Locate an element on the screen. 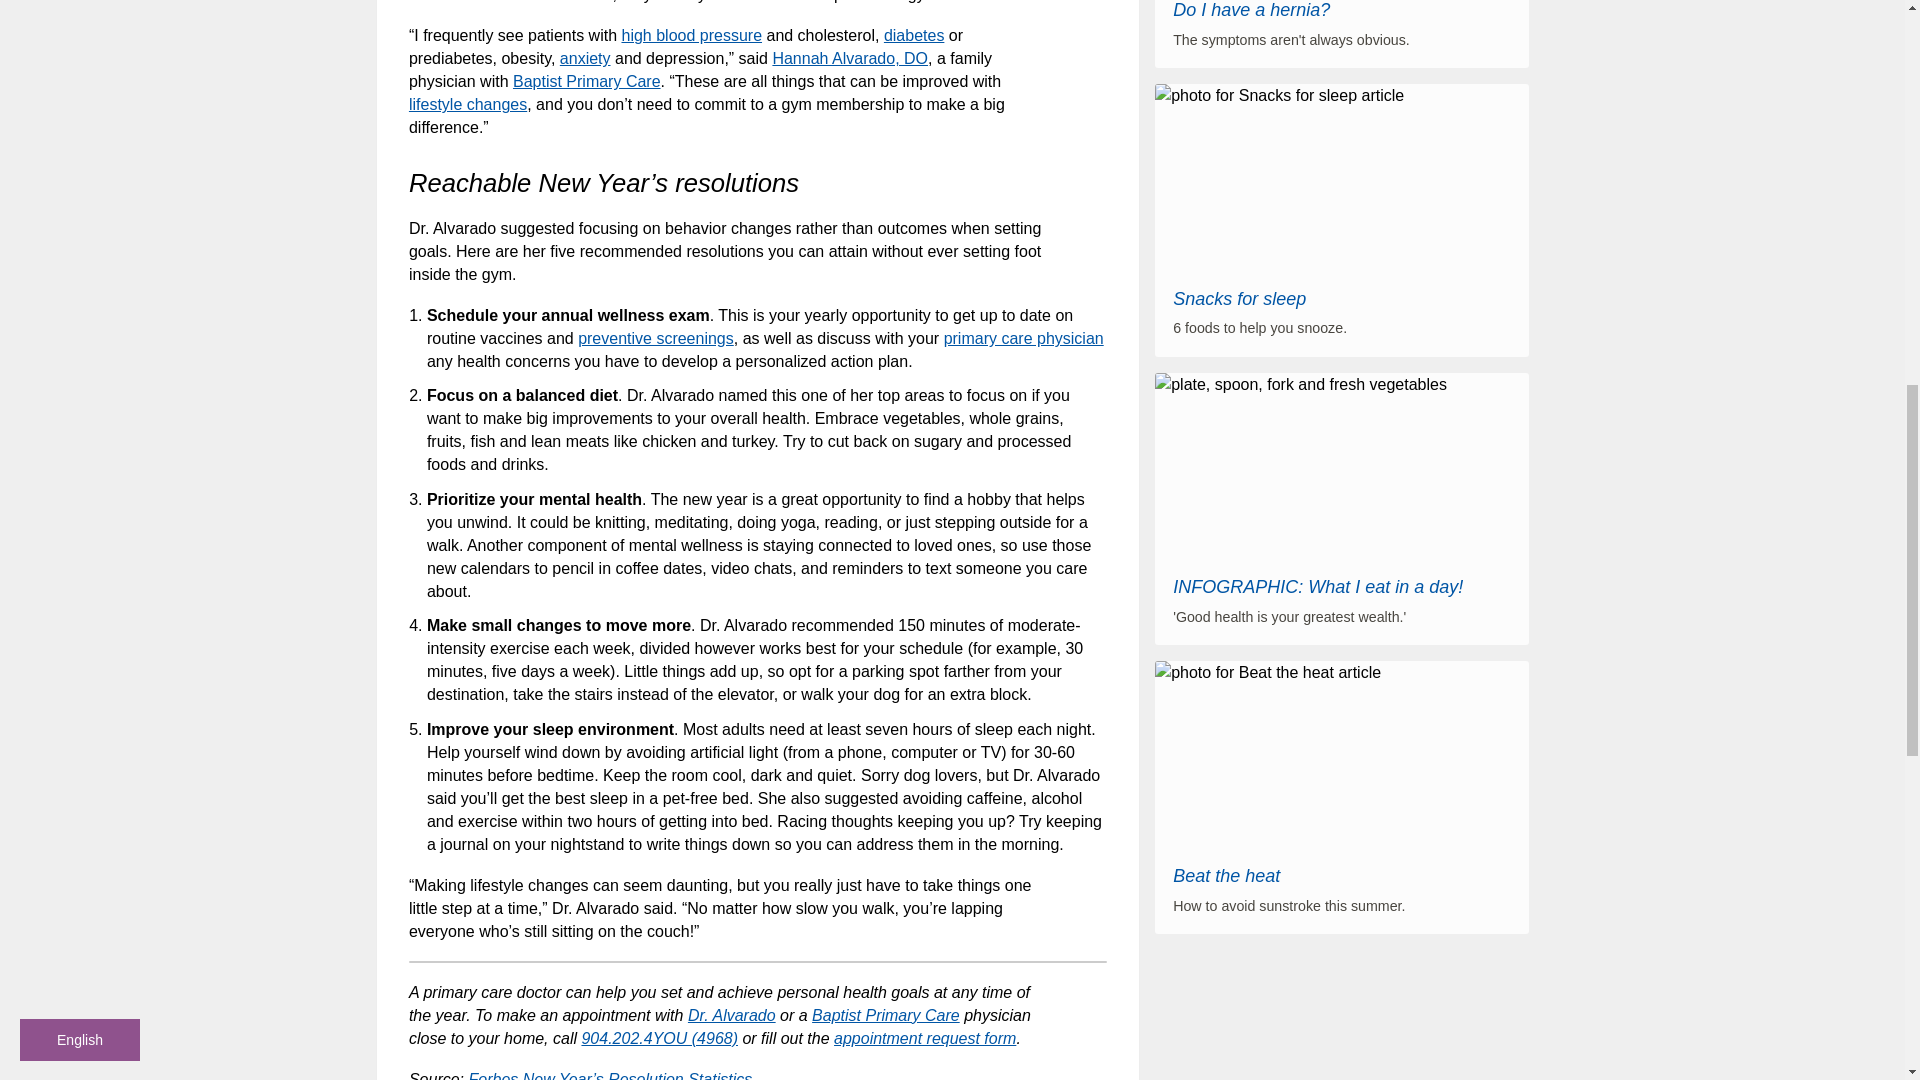 This screenshot has height=1080, width=1920. INFOGRAPHIC: What I eat in a day! is located at coordinates (1318, 586).